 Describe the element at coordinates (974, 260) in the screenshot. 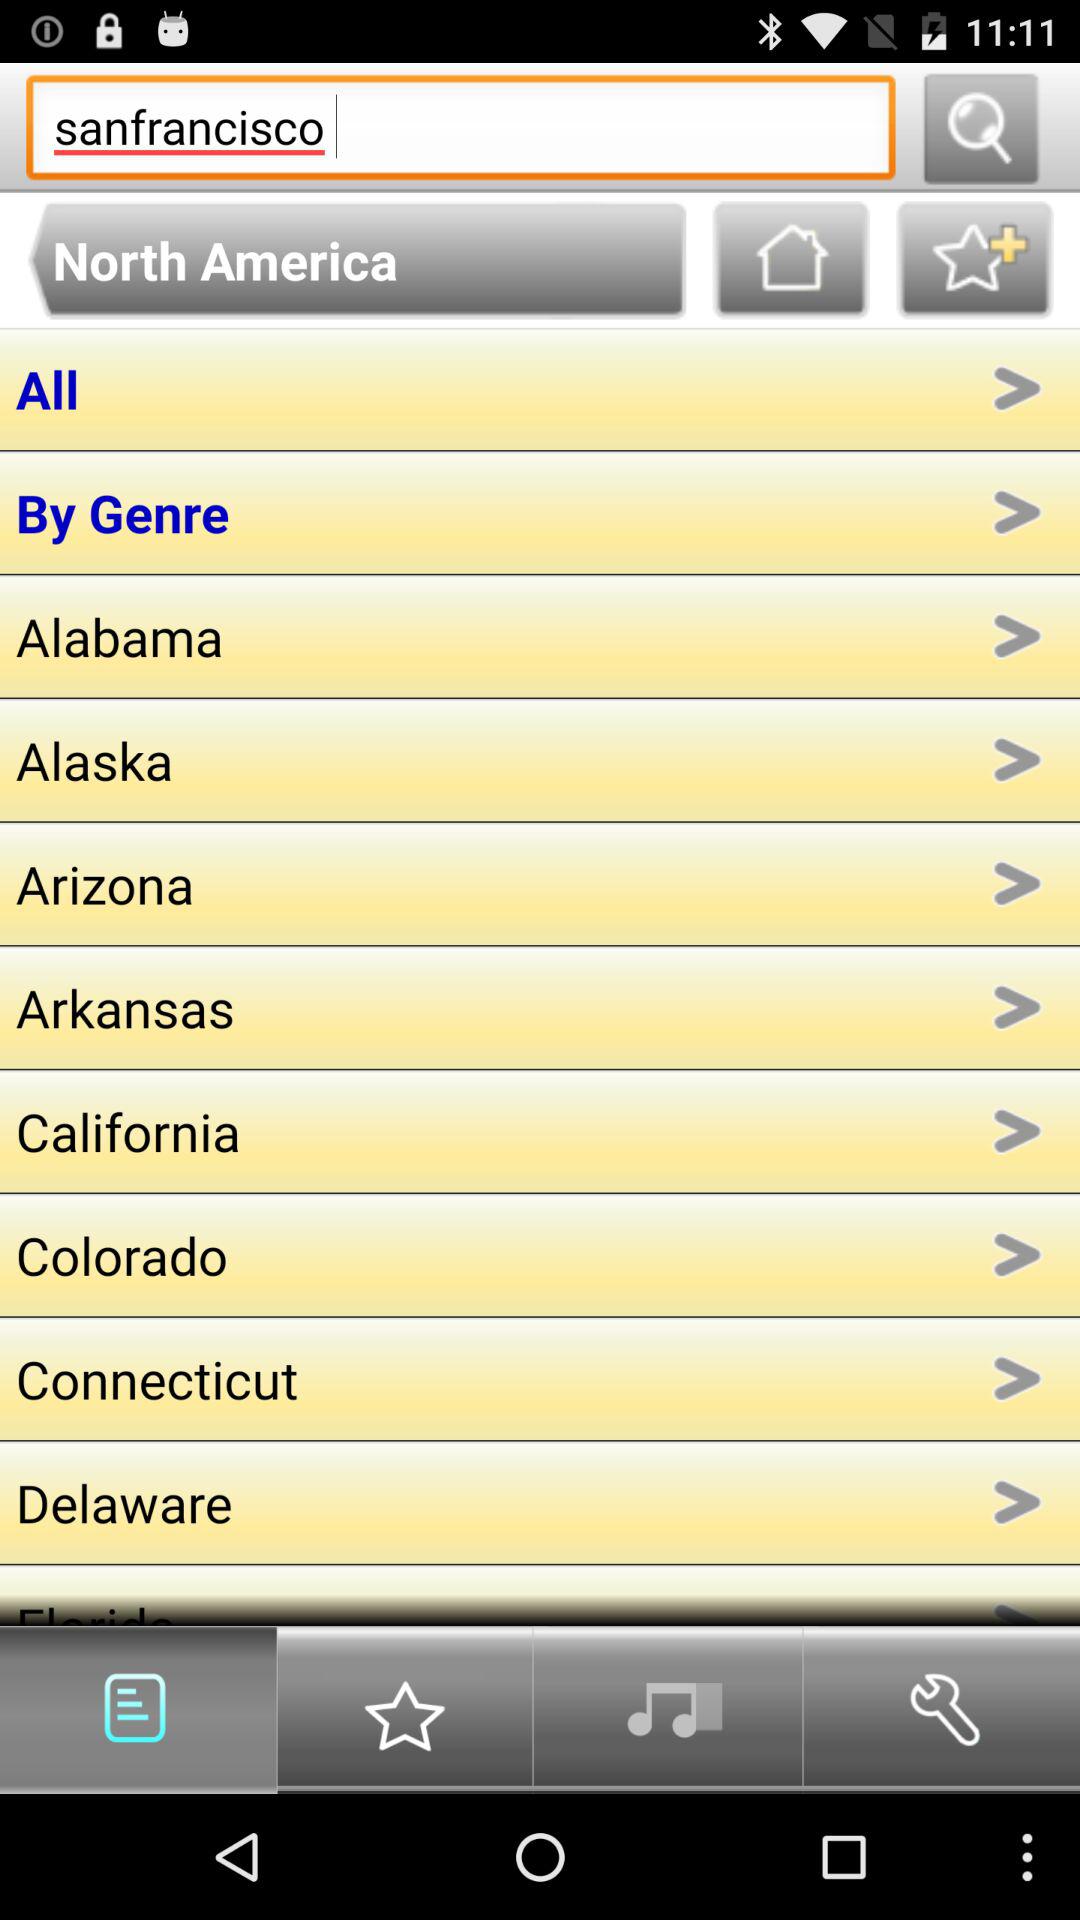

I see `add to favorites` at that location.